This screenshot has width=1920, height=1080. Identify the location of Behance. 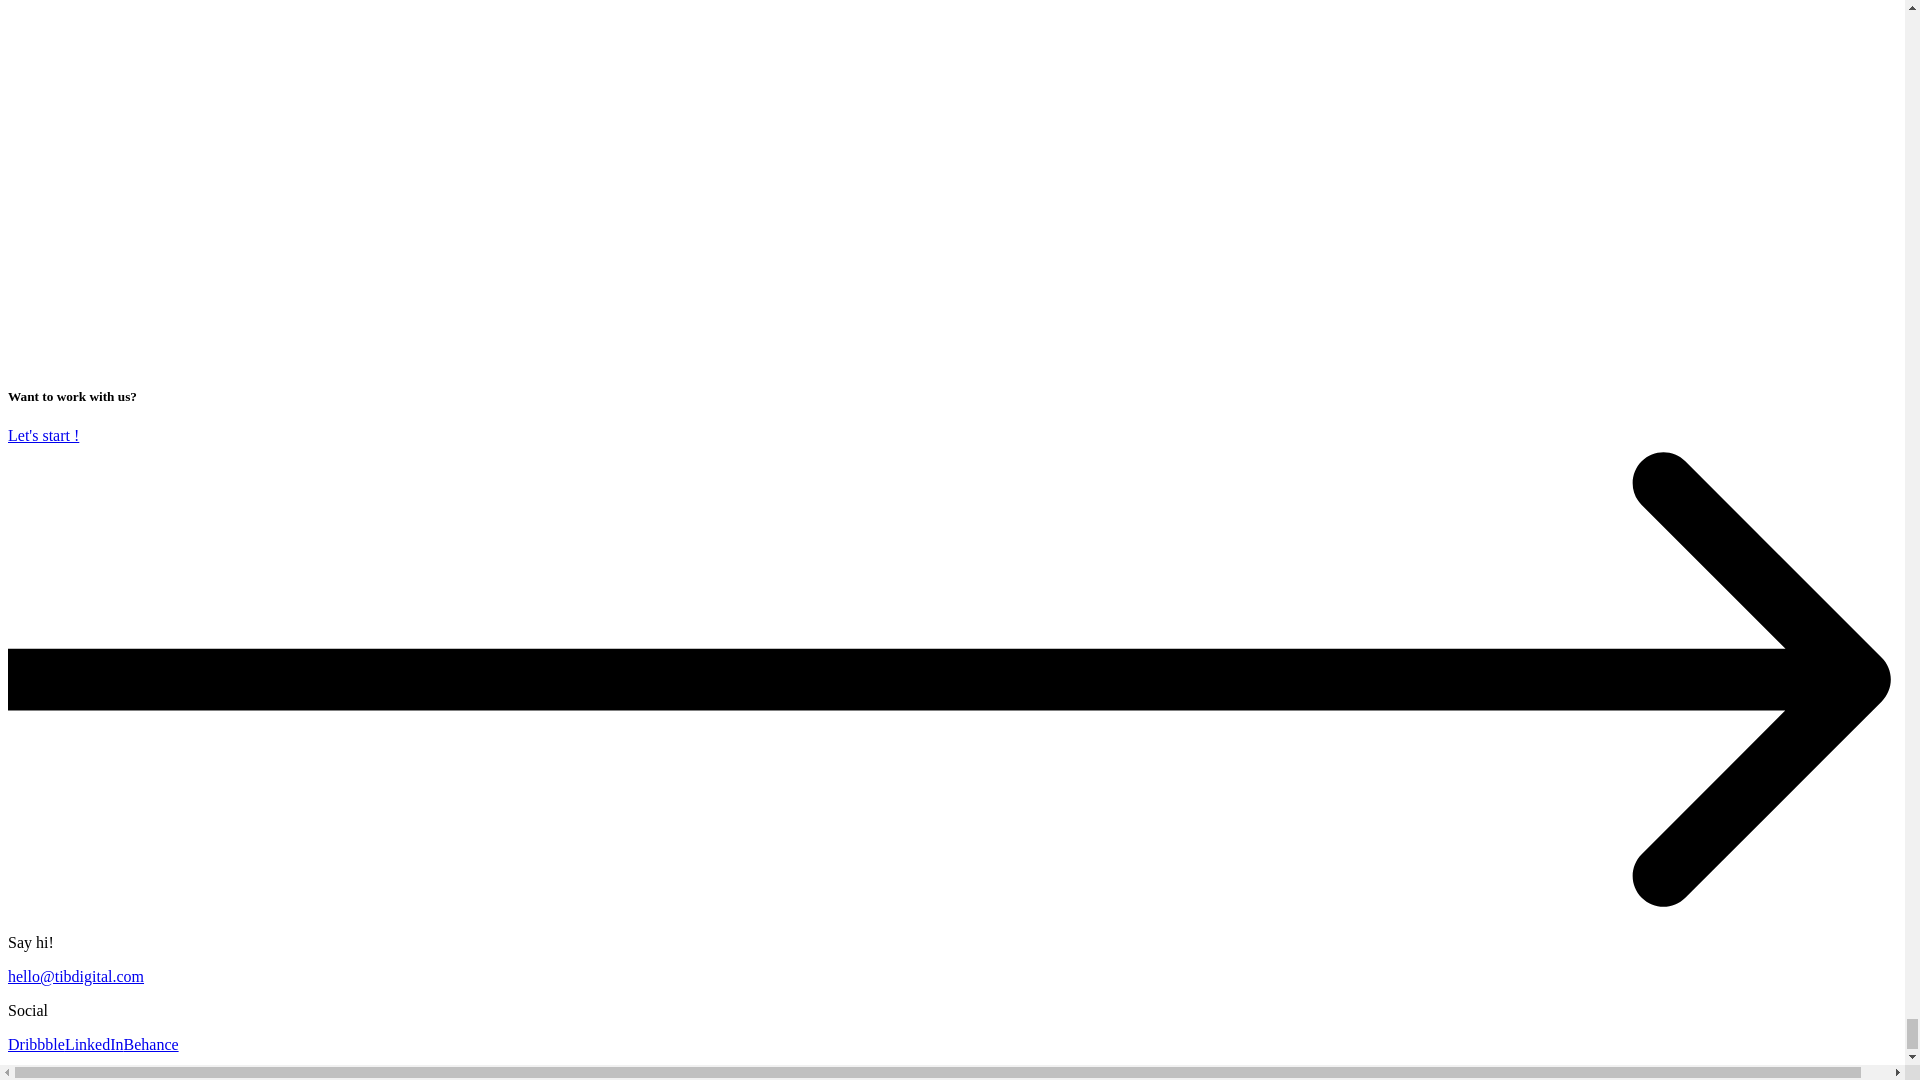
(151, 1044).